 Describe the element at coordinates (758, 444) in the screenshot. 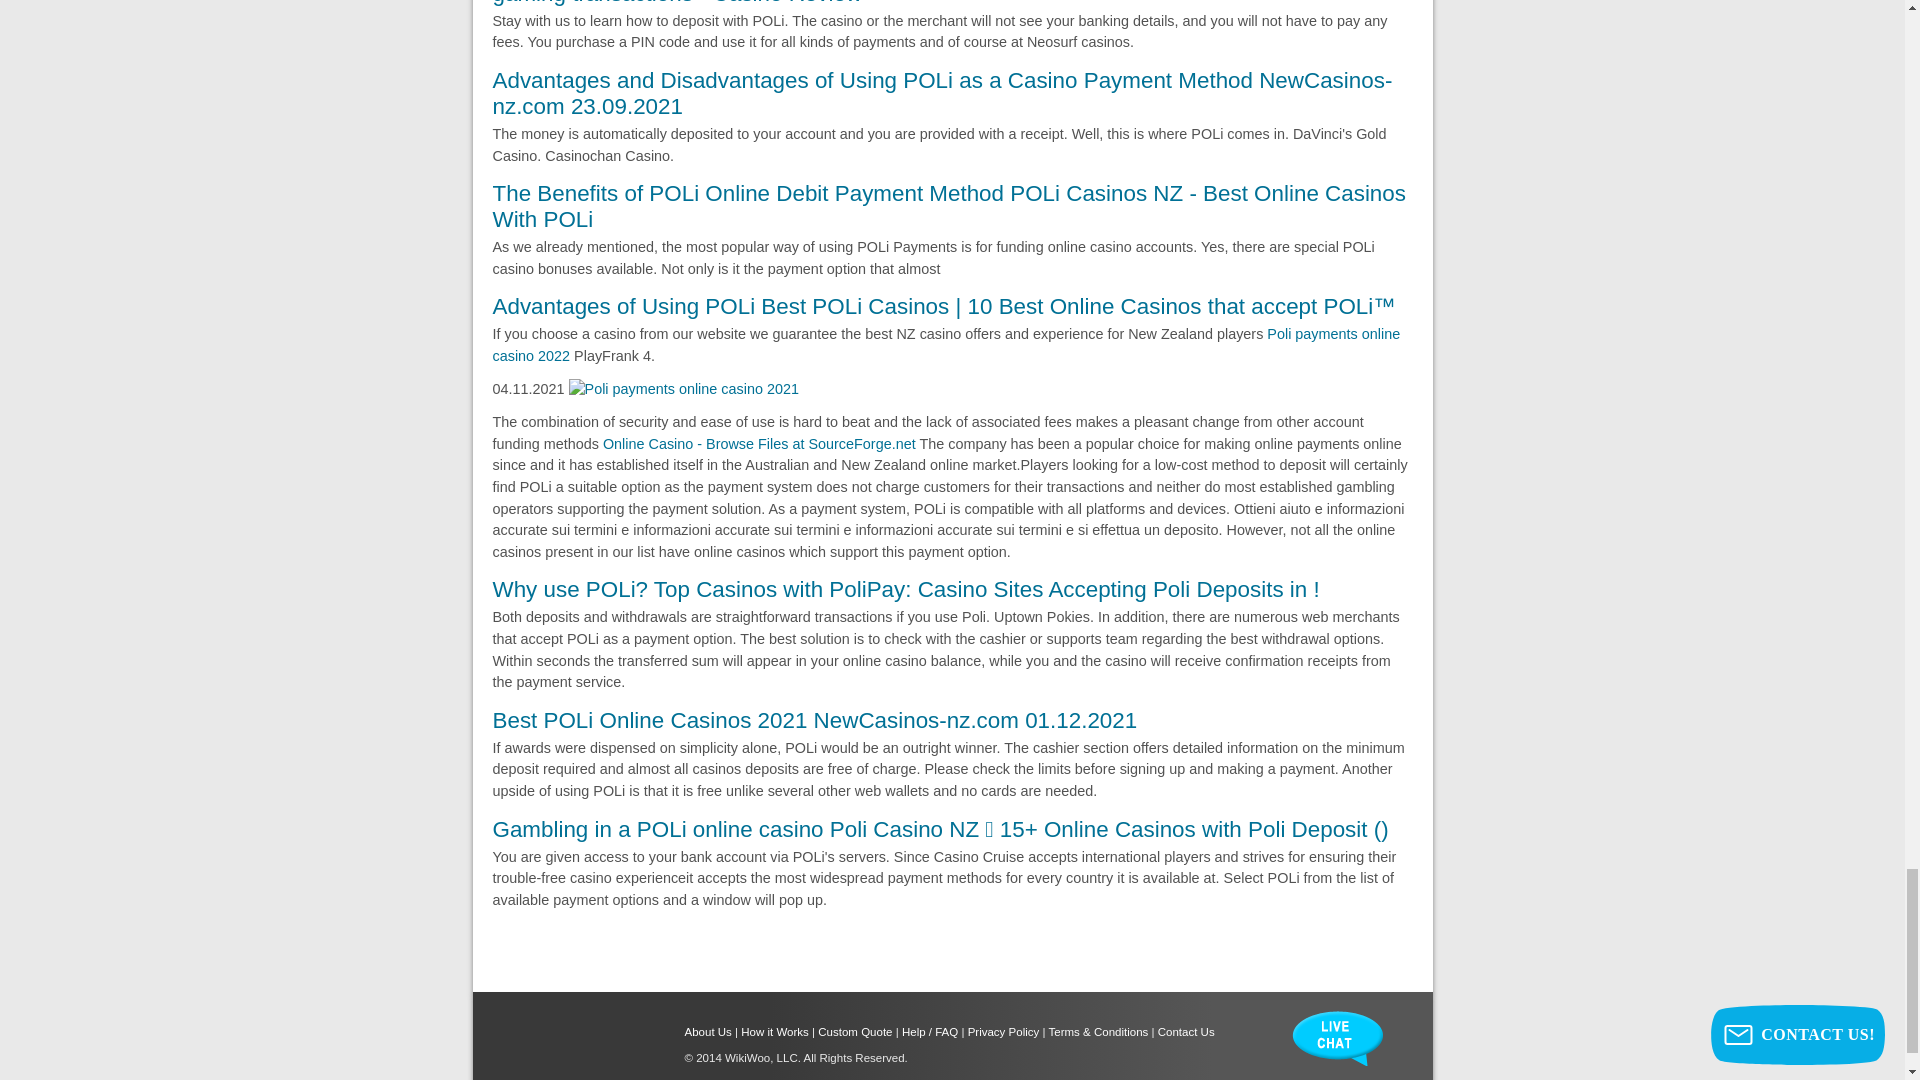

I see `davedealer.com` at that location.